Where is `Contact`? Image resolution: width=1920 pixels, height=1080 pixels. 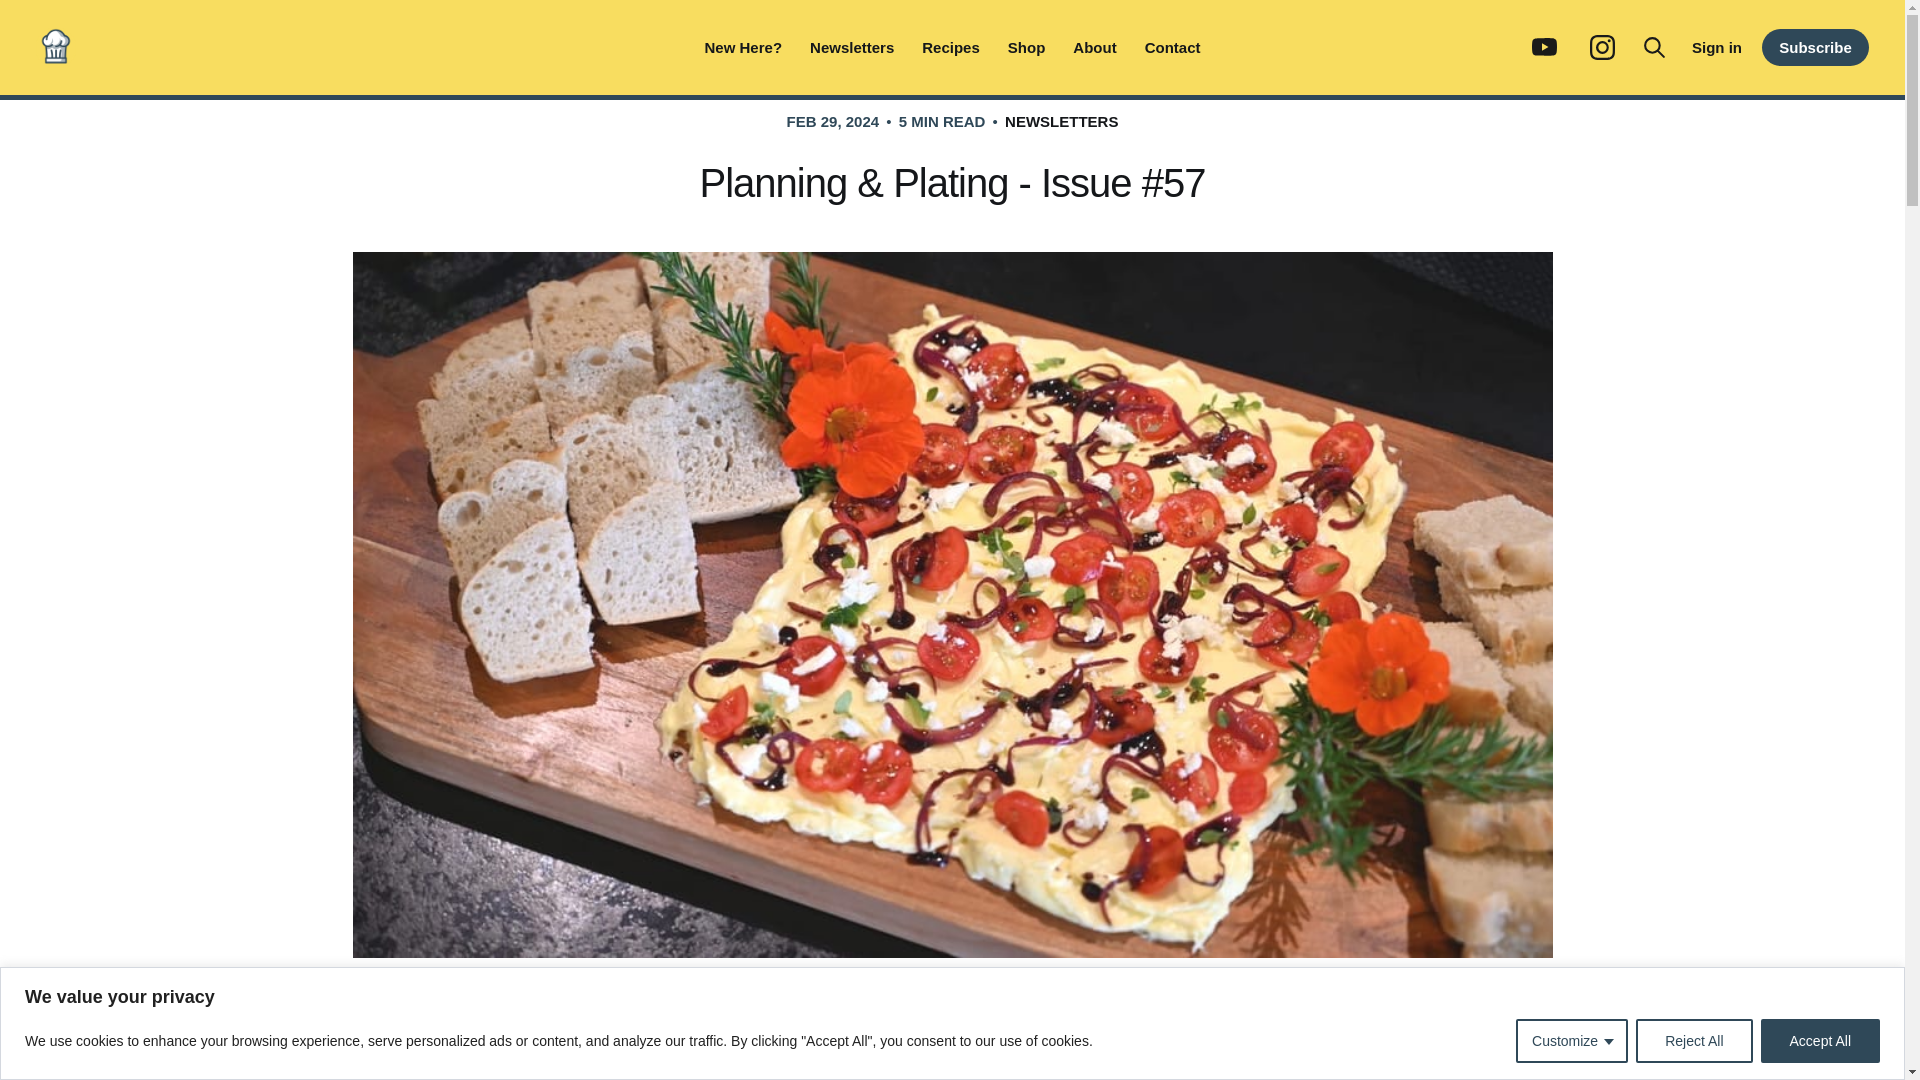
Contact is located at coordinates (1172, 46).